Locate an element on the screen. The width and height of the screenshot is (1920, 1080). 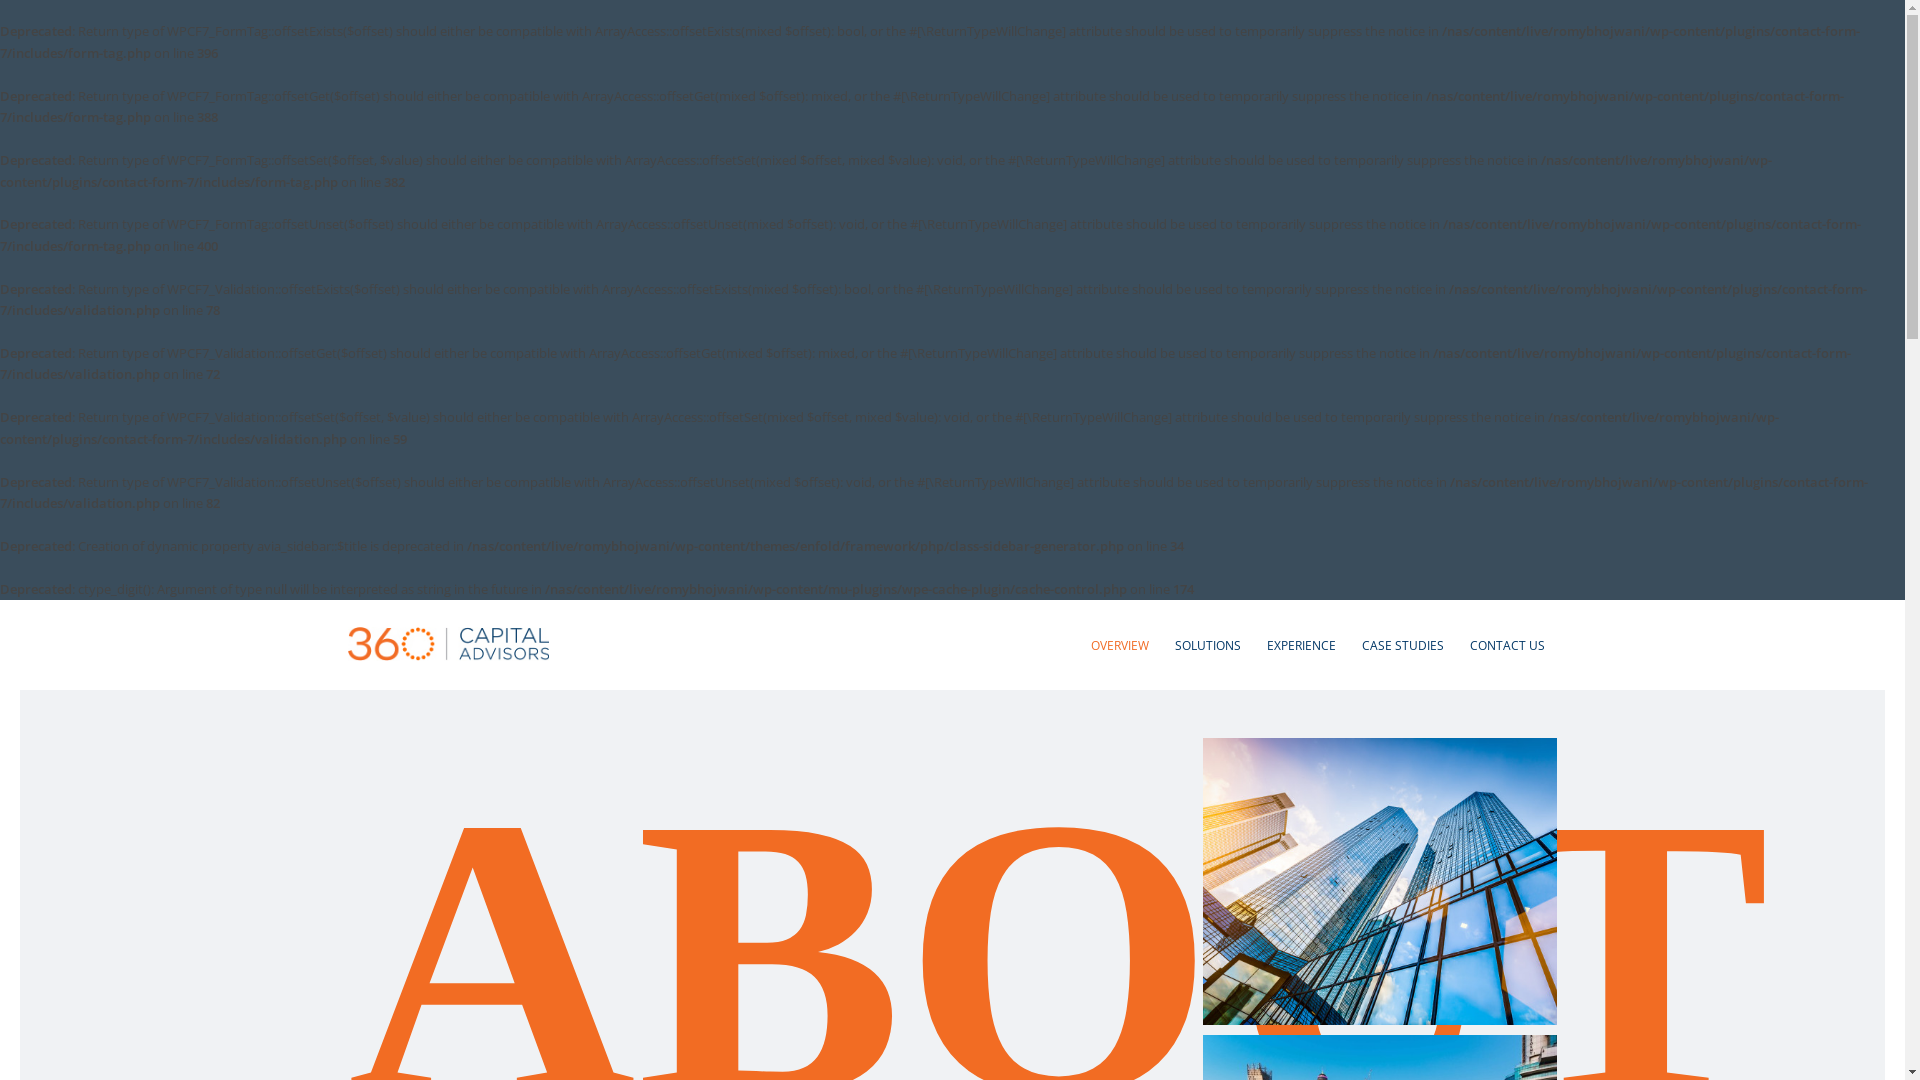
logo is located at coordinates (448, 630).